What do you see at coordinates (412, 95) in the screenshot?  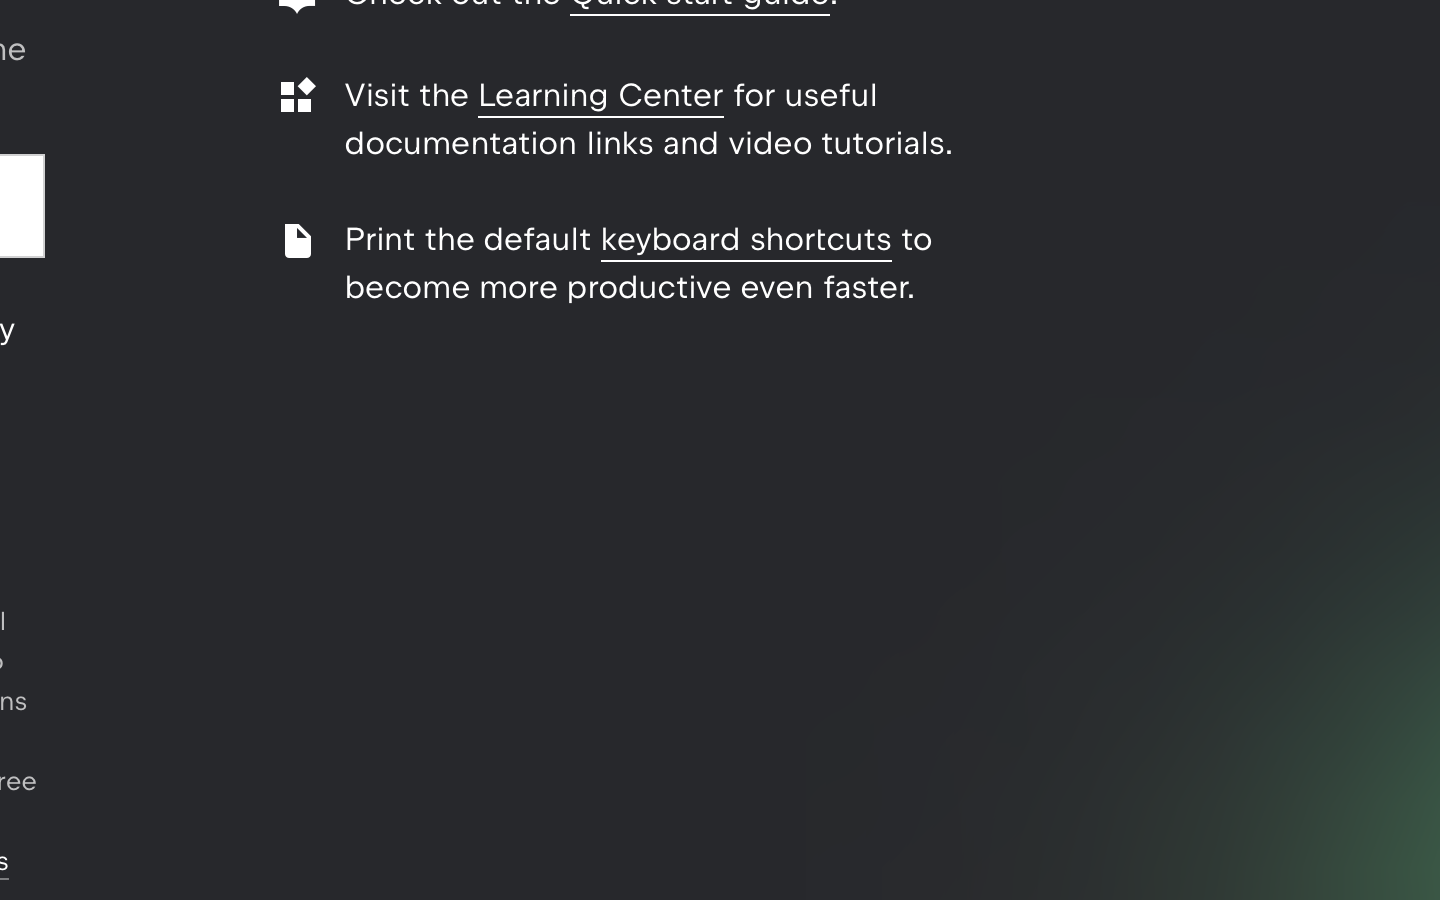 I see `Visit the` at bounding box center [412, 95].